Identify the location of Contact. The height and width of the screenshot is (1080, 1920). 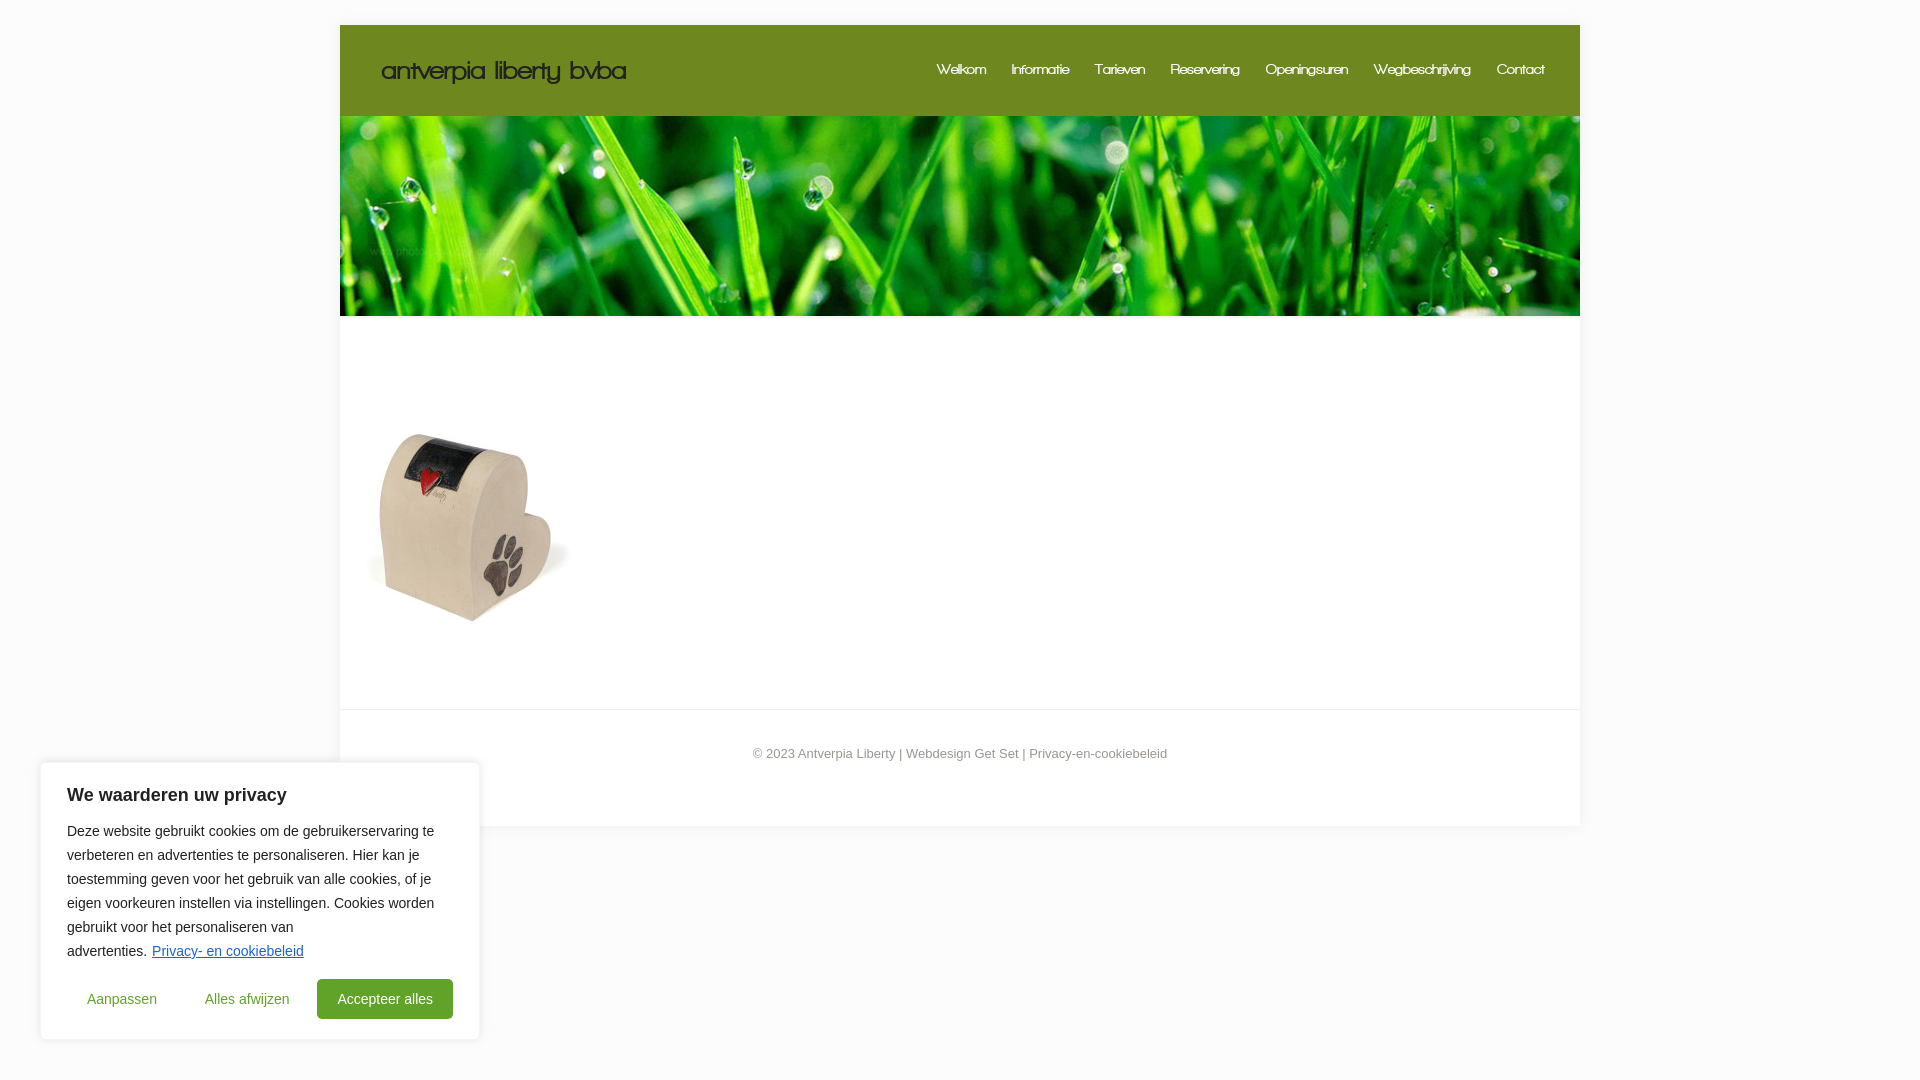
(1521, 70).